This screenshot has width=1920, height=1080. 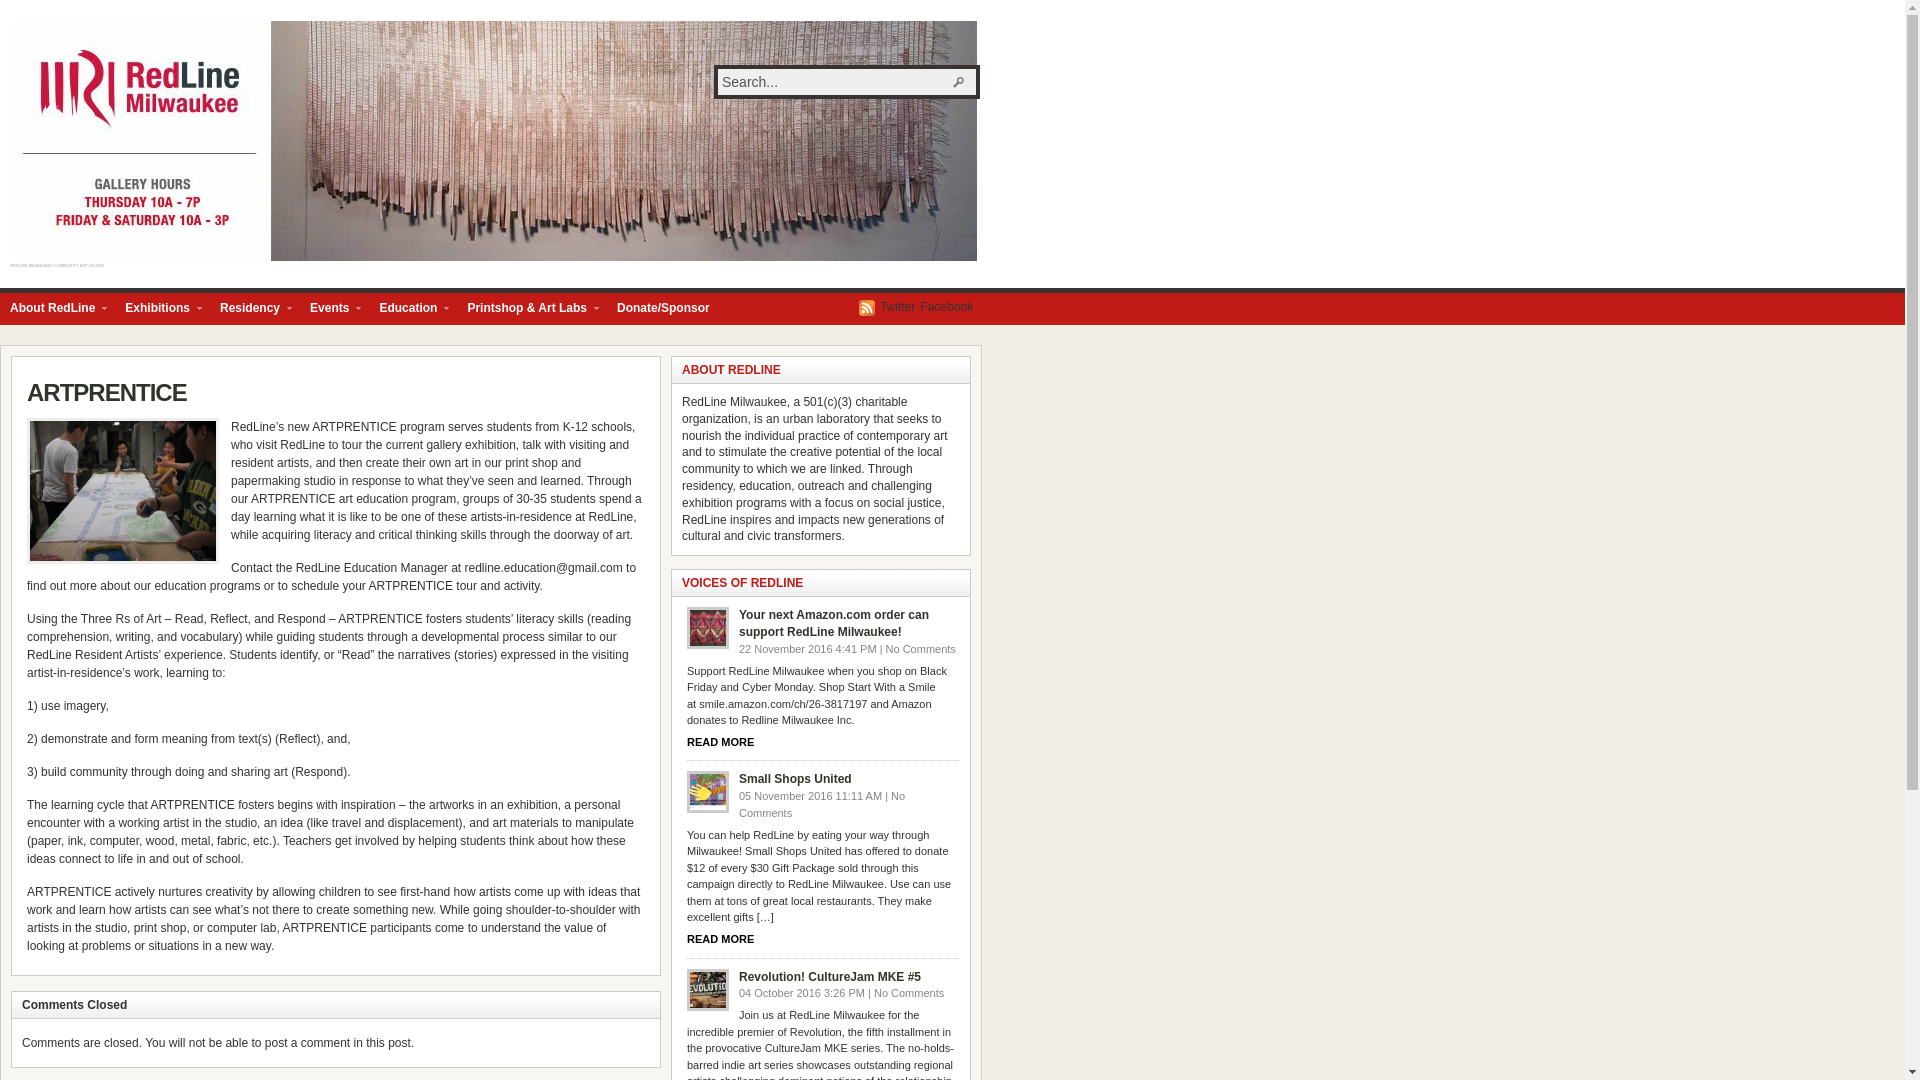 What do you see at coordinates (866, 308) in the screenshot?
I see `RSS Feed` at bounding box center [866, 308].